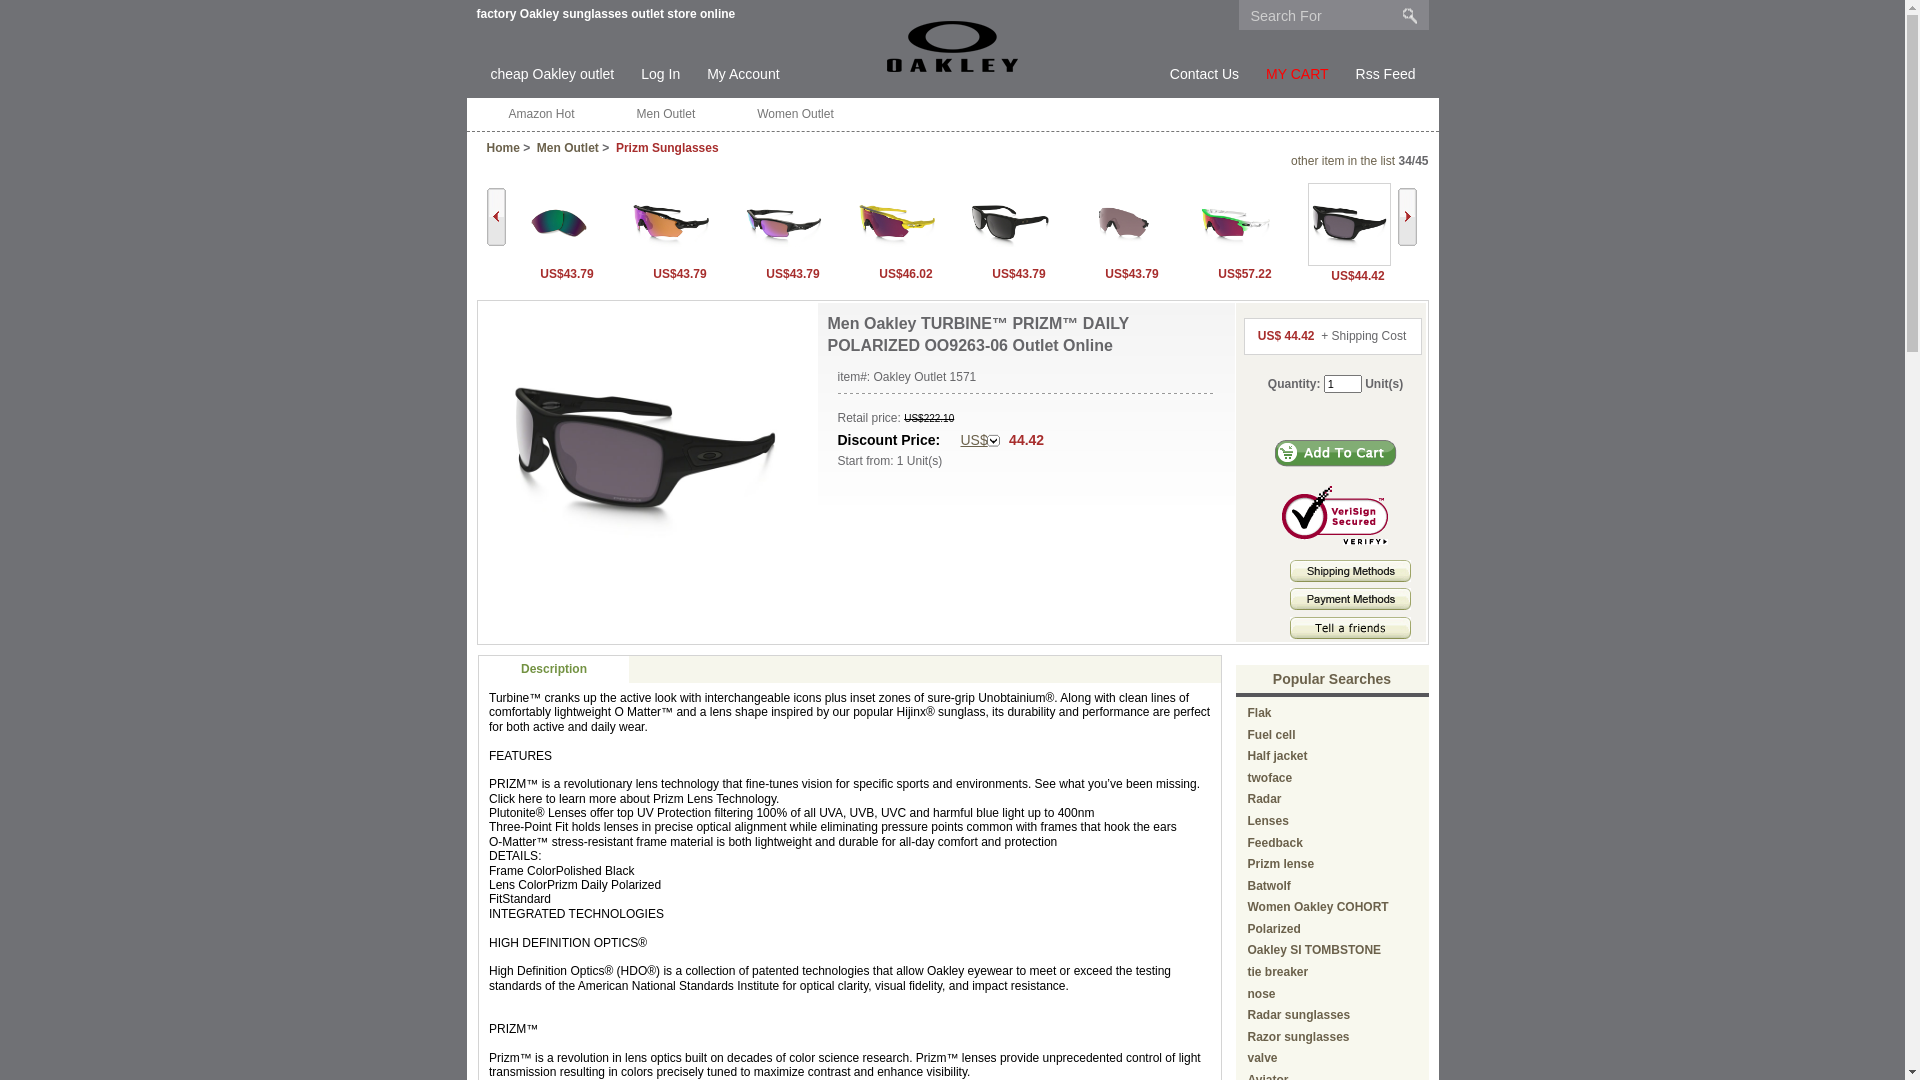 Image resolution: width=1920 pixels, height=1080 pixels. What do you see at coordinates (1263, 1058) in the screenshot?
I see `valve` at bounding box center [1263, 1058].